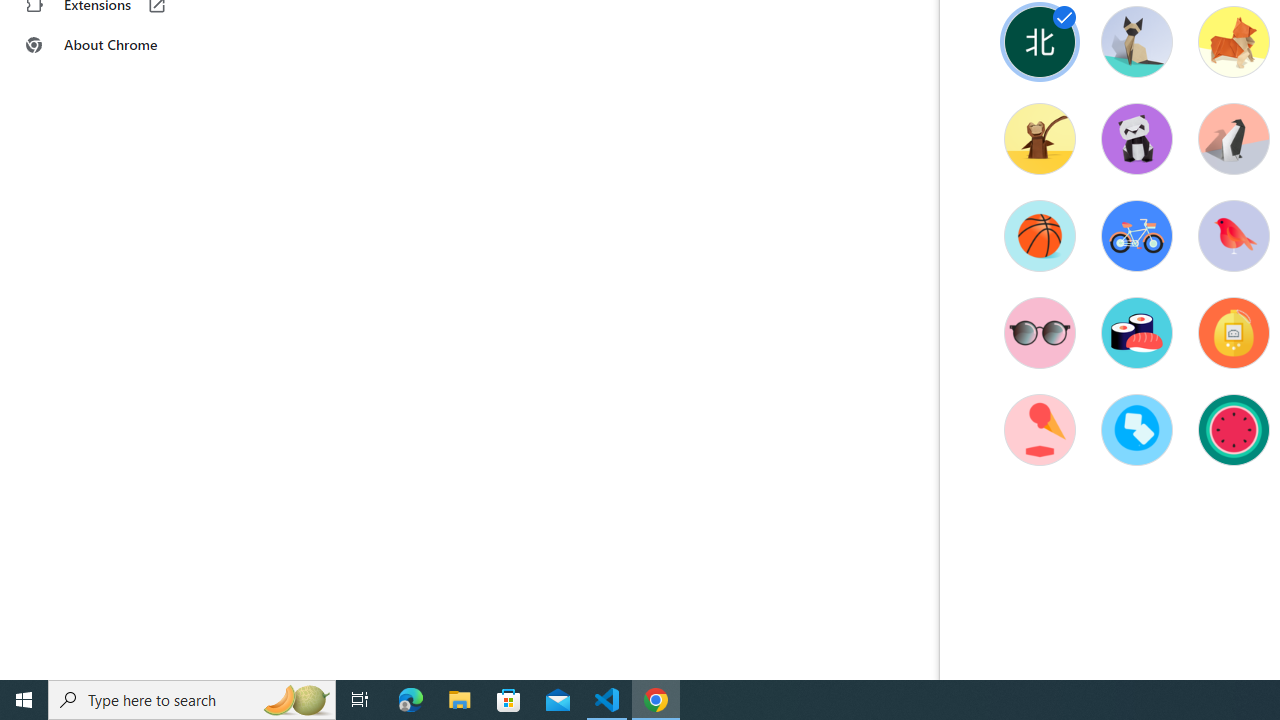 The height and width of the screenshot is (720, 1280). Describe the element at coordinates (360, 700) in the screenshot. I see `Task View` at that location.